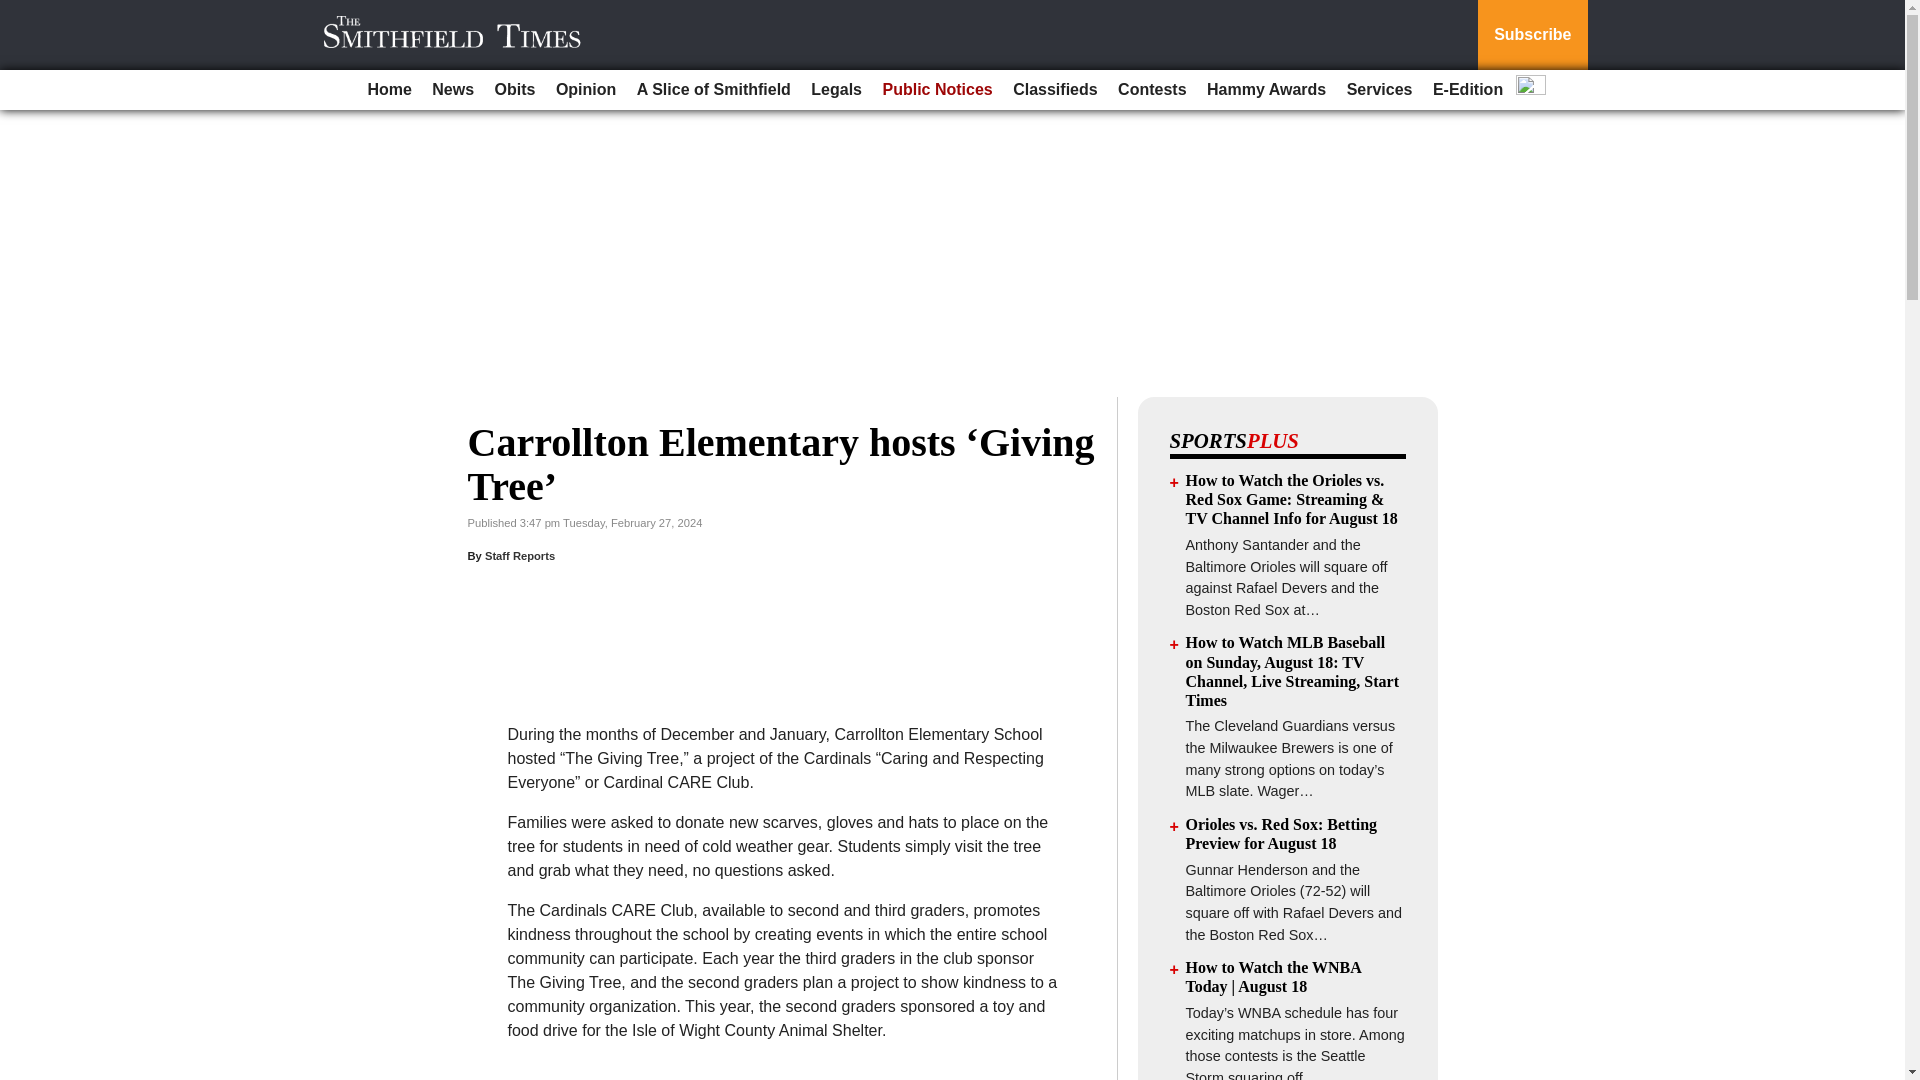  What do you see at coordinates (388, 90) in the screenshot?
I see `Home` at bounding box center [388, 90].